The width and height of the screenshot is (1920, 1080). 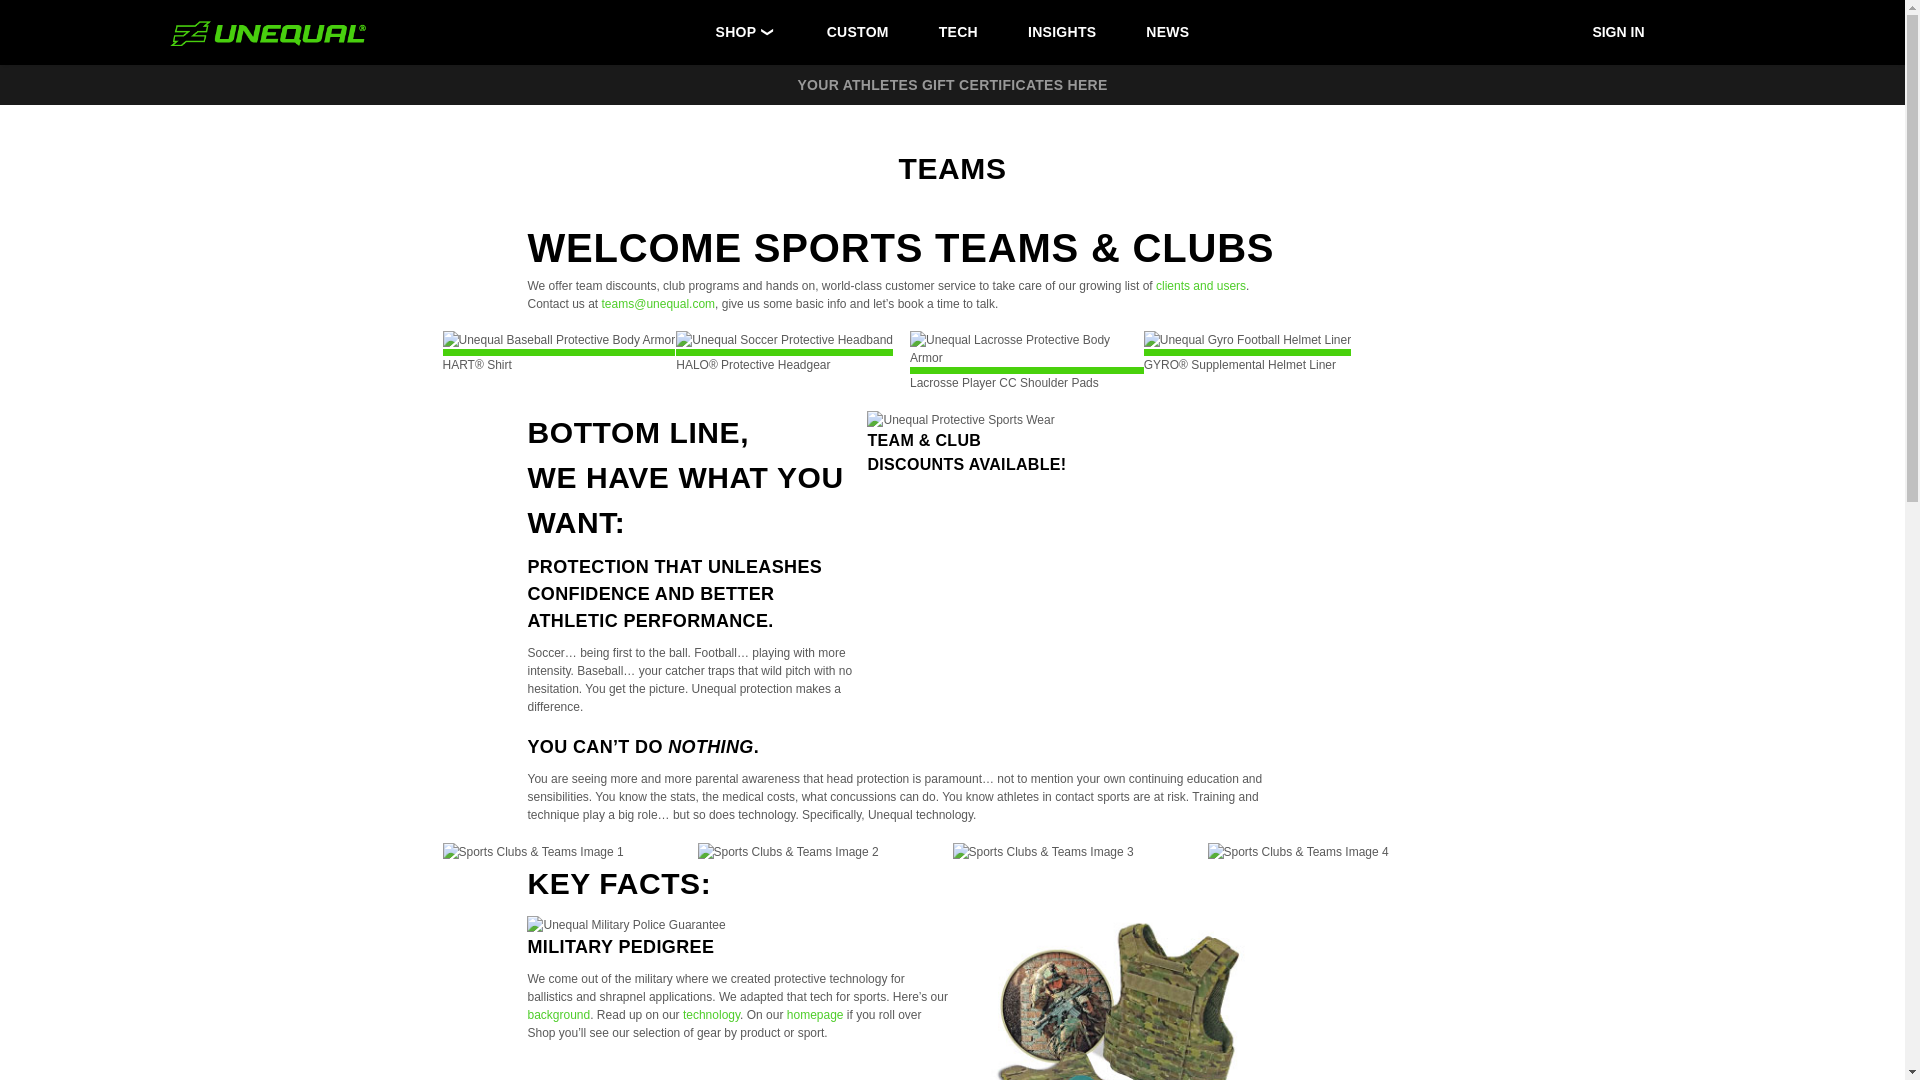 I want to click on Unequal Helmet Liner Protective Insert, so click(x=1248, y=343).